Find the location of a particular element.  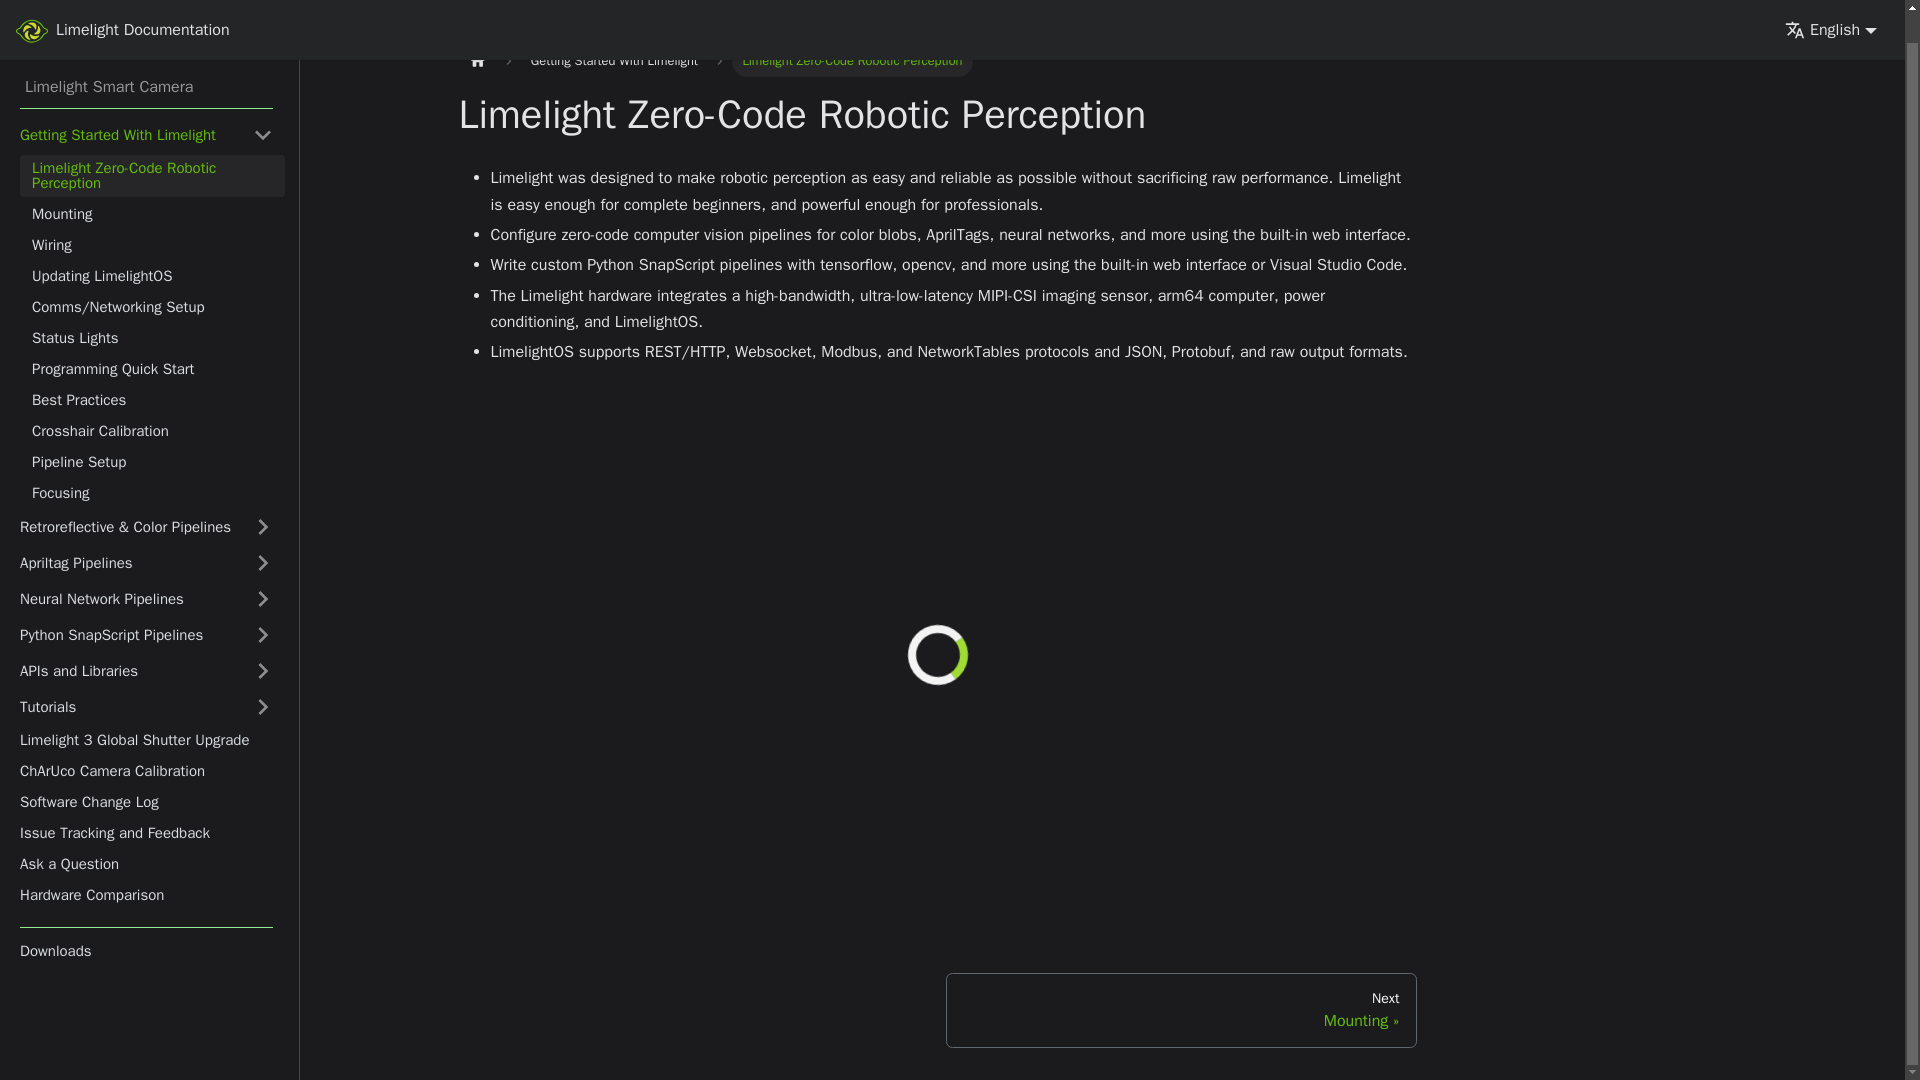

Status Lights is located at coordinates (152, 308).